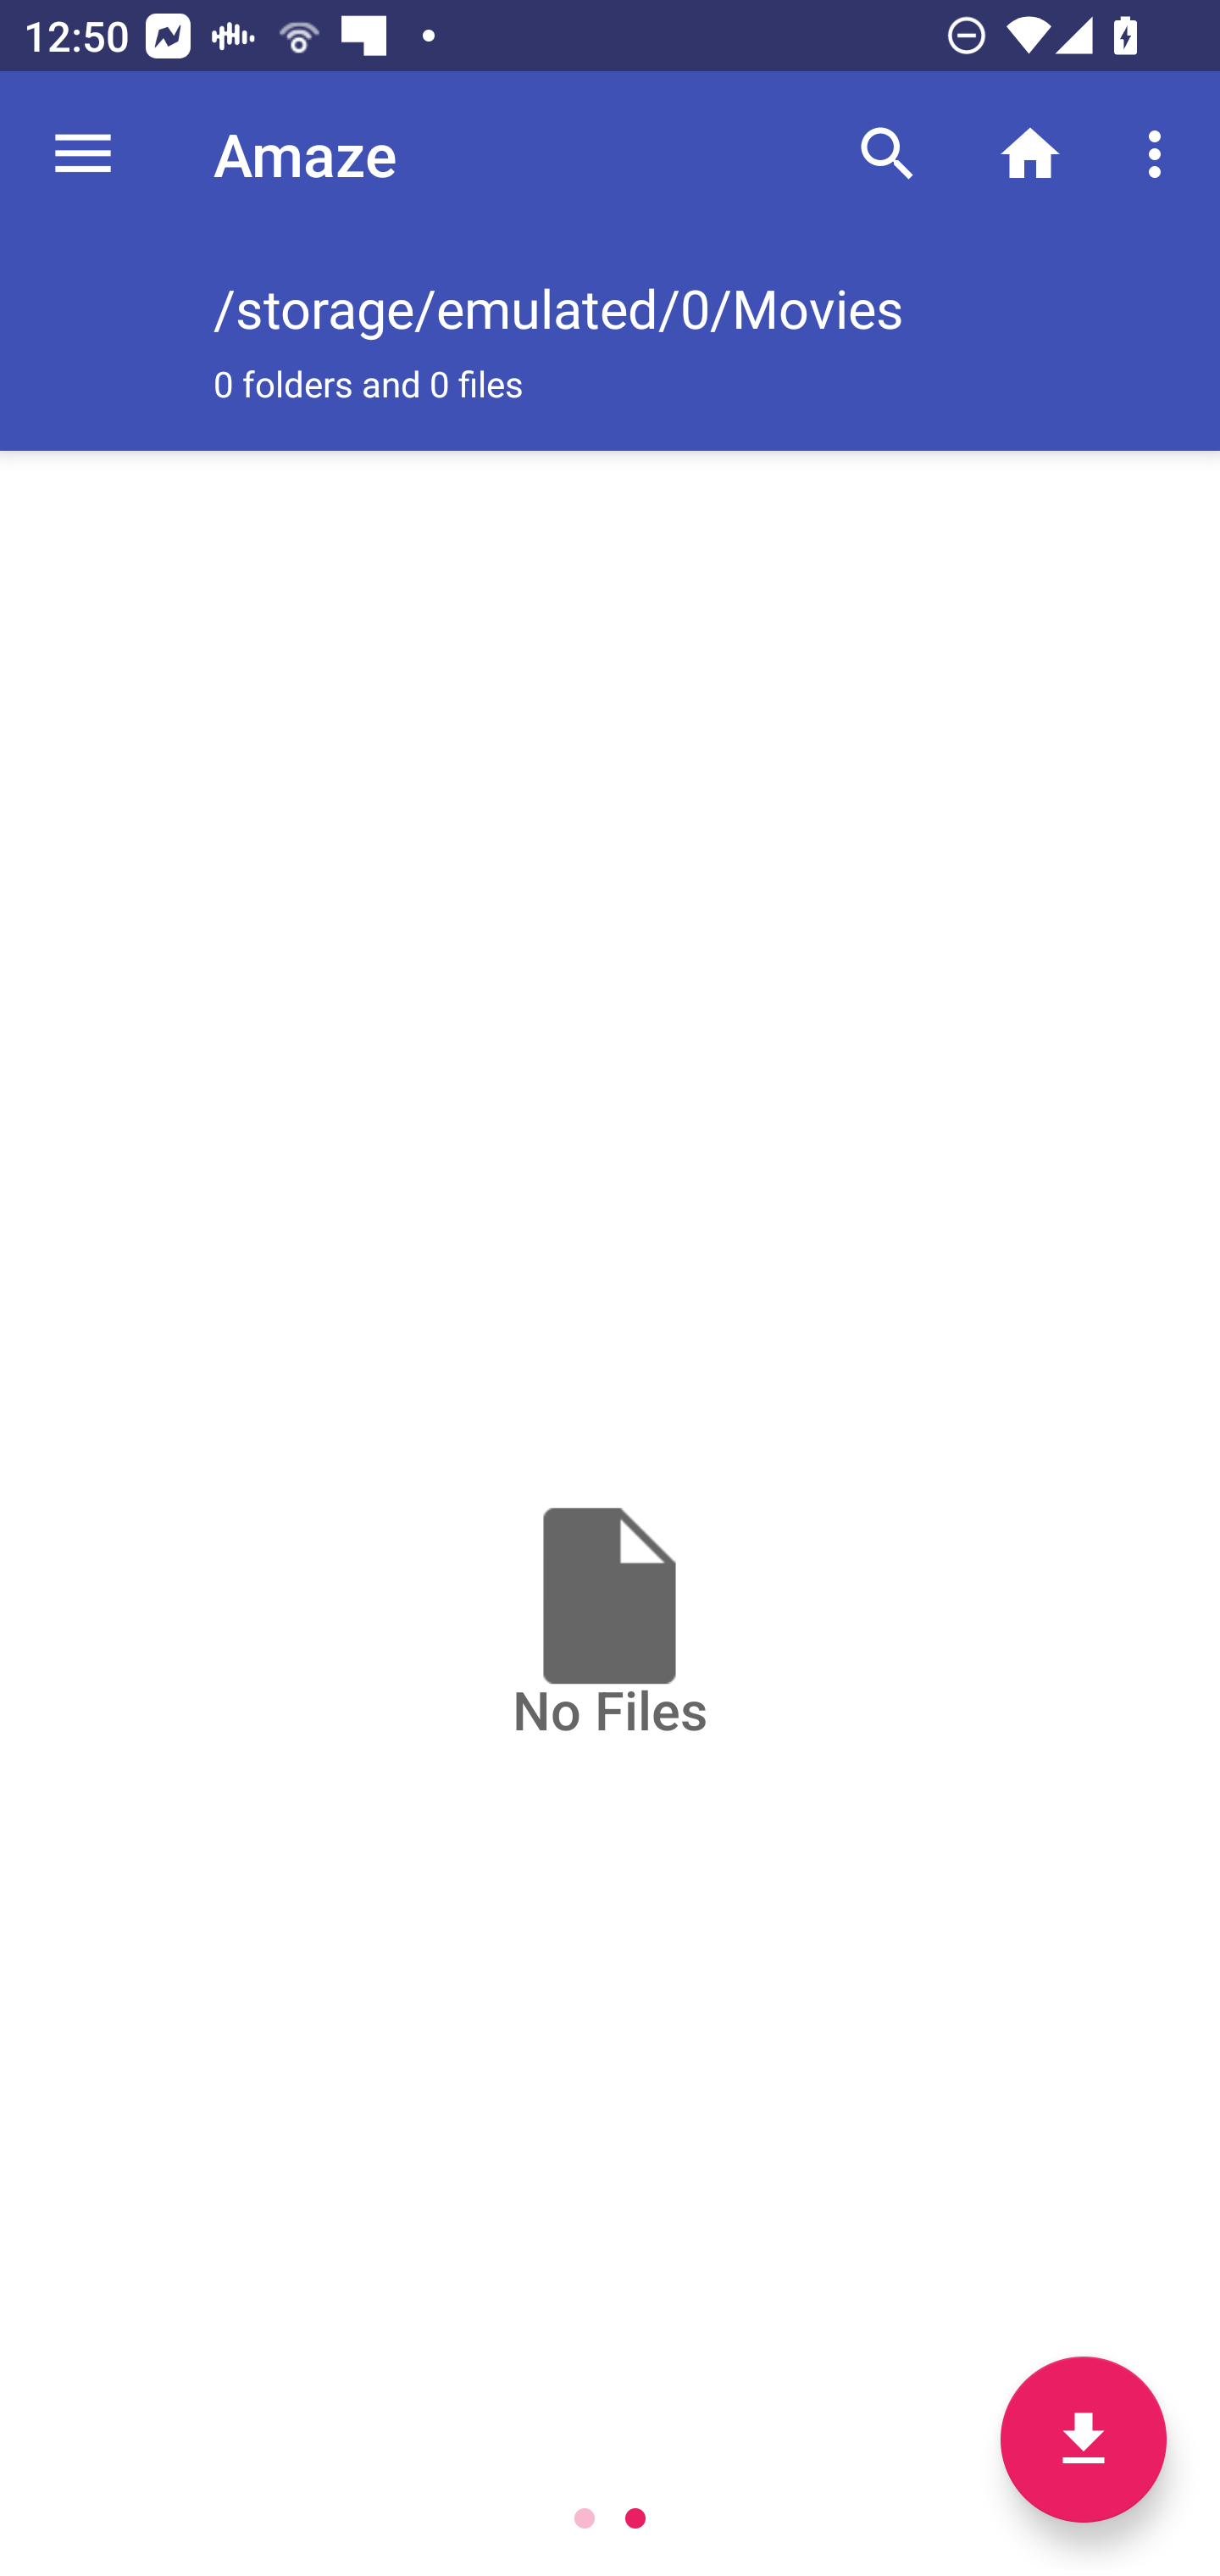 This screenshot has width=1220, height=2576. Describe the element at coordinates (1030, 154) in the screenshot. I see `Home` at that location.